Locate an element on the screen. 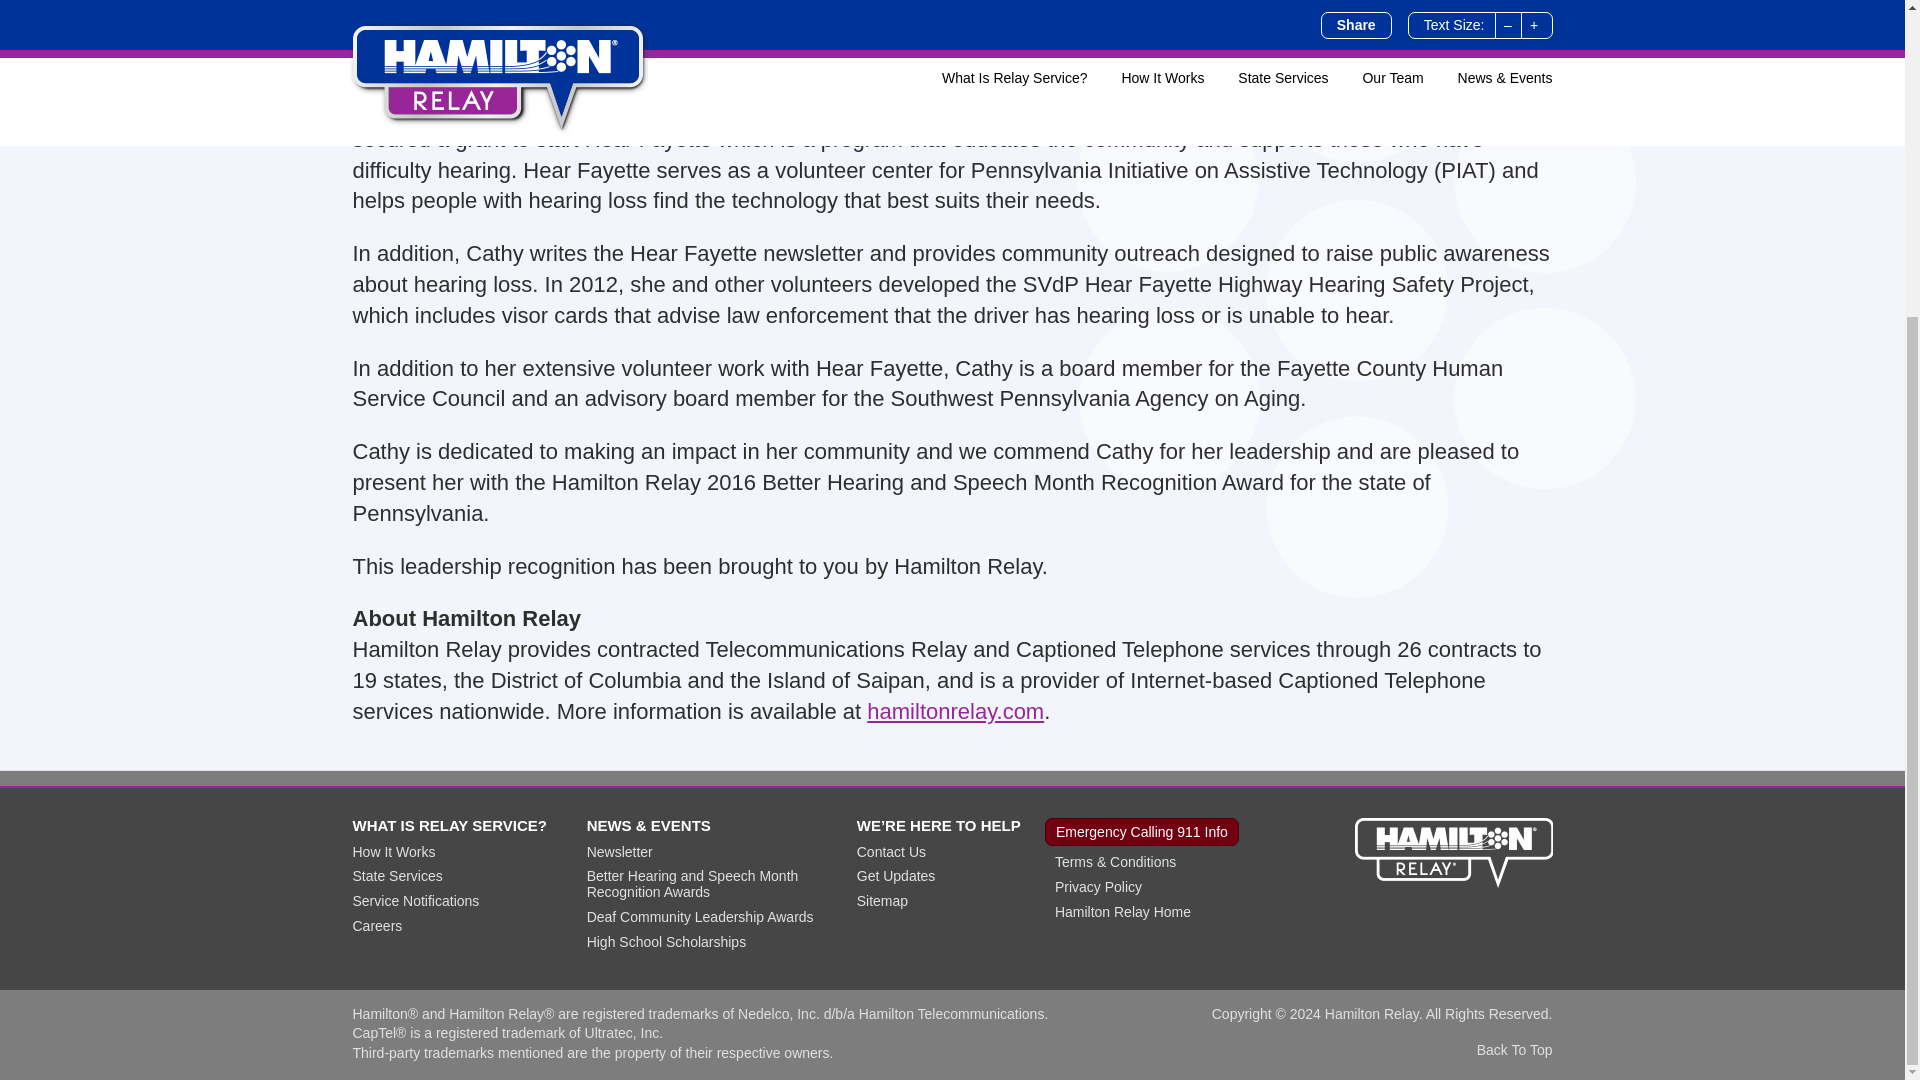  High School Scholarships is located at coordinates (666, 942).